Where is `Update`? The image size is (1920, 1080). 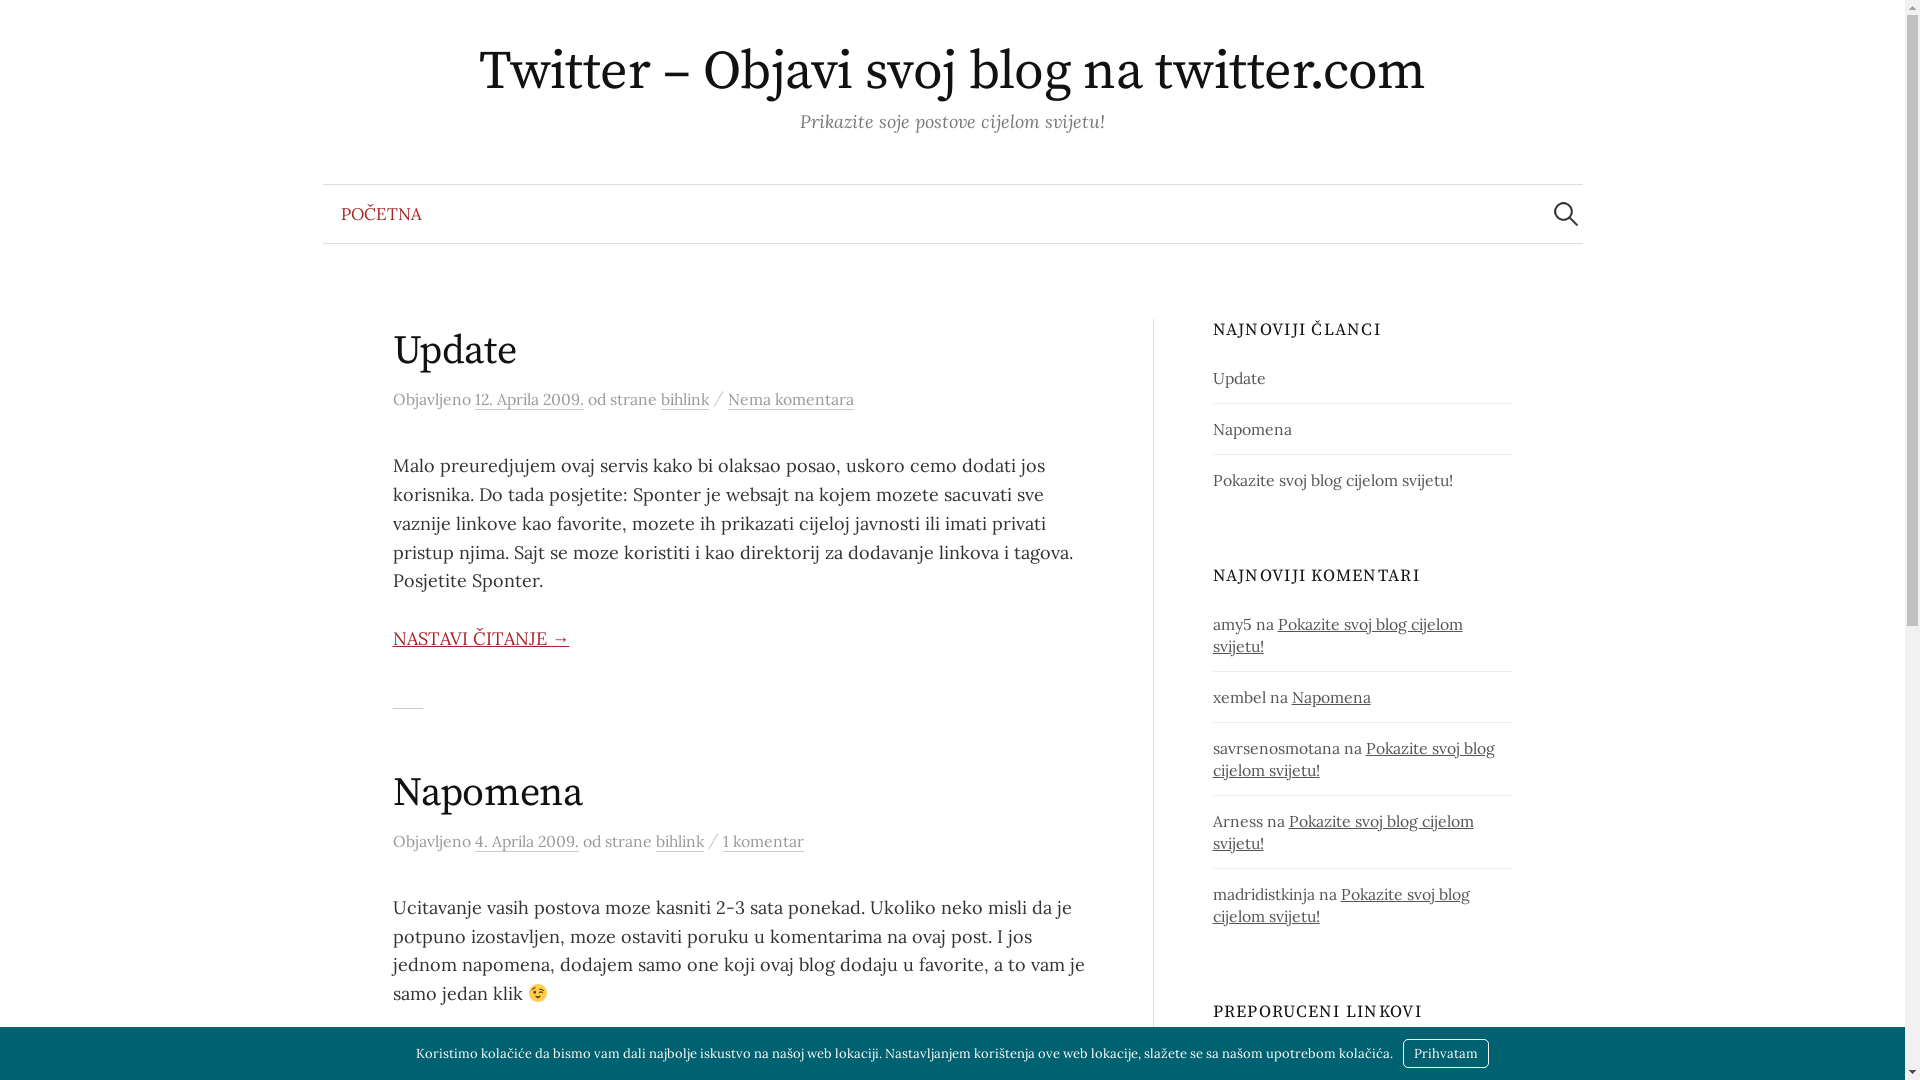
Update is located at coordinates (454, 351).